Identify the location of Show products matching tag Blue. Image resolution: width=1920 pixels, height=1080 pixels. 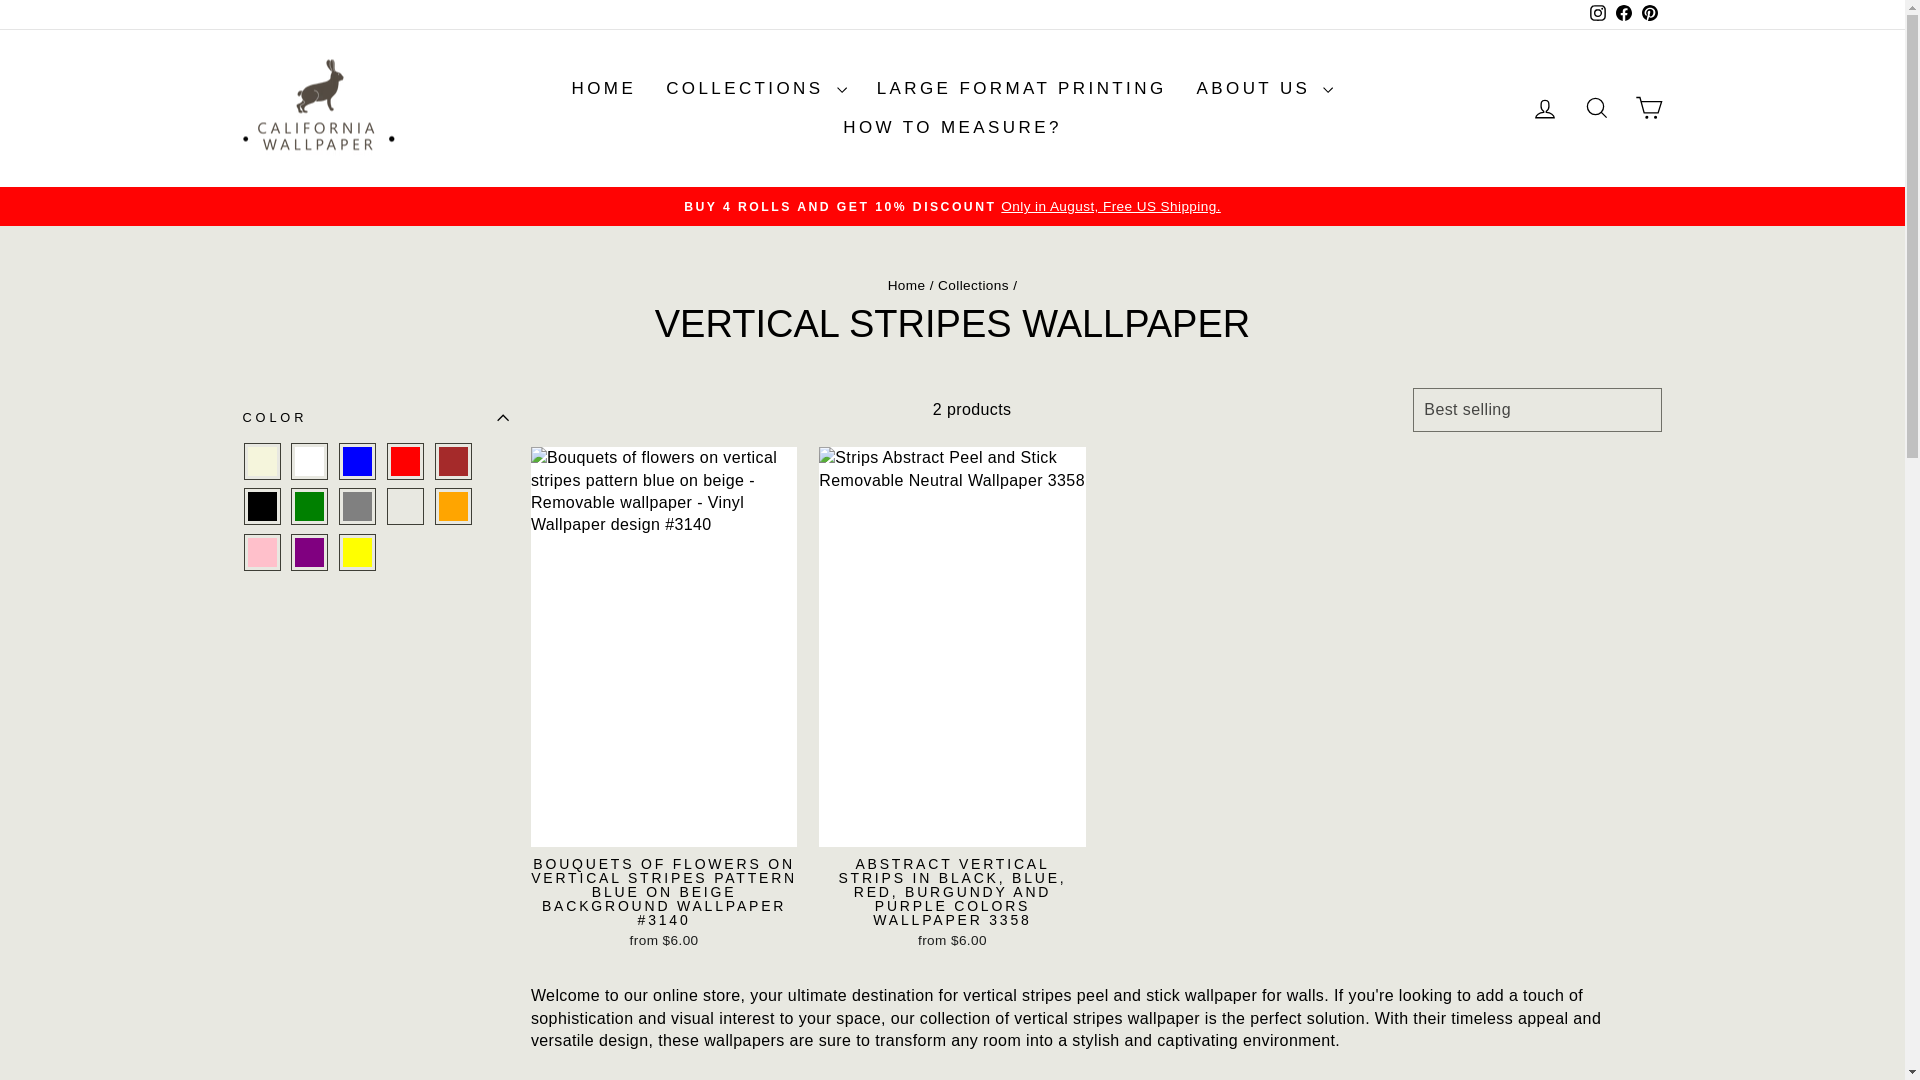
(357, 461).